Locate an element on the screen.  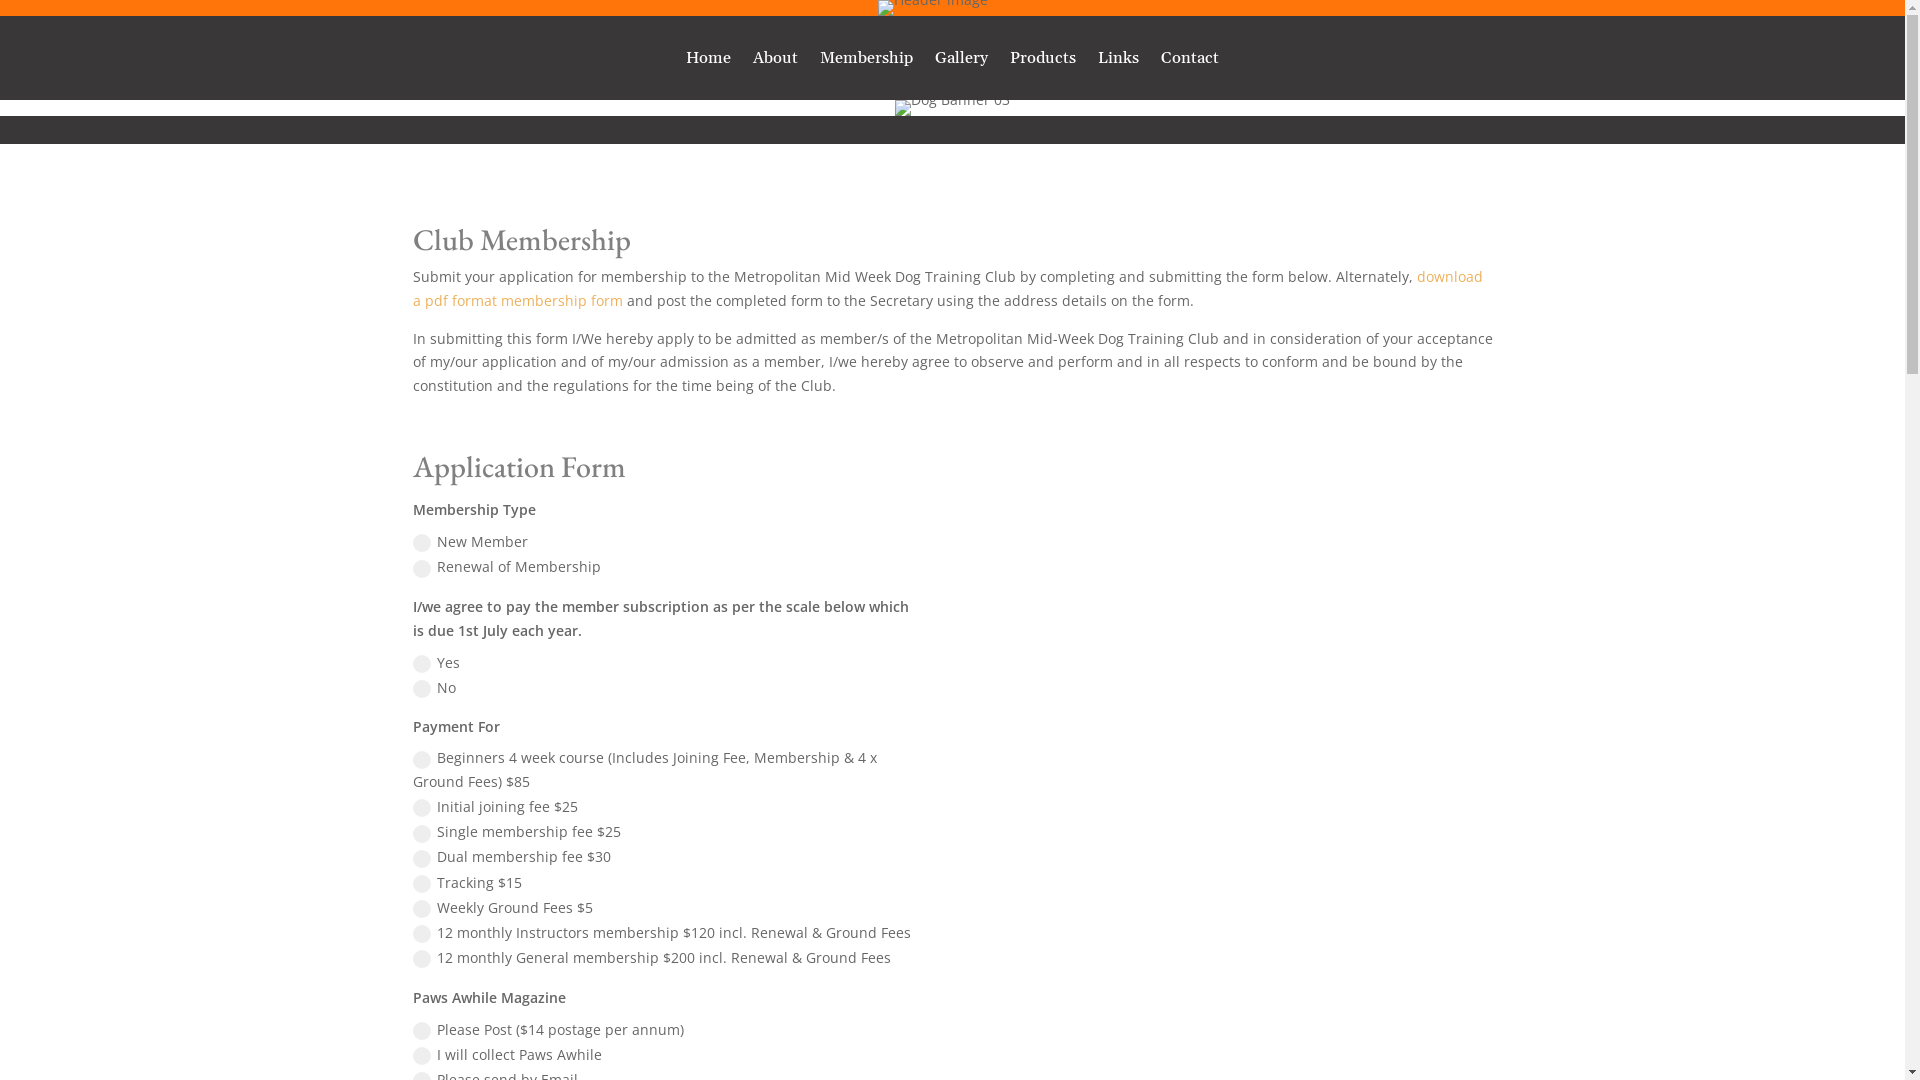
Membership is located at coordinates (866, 62).